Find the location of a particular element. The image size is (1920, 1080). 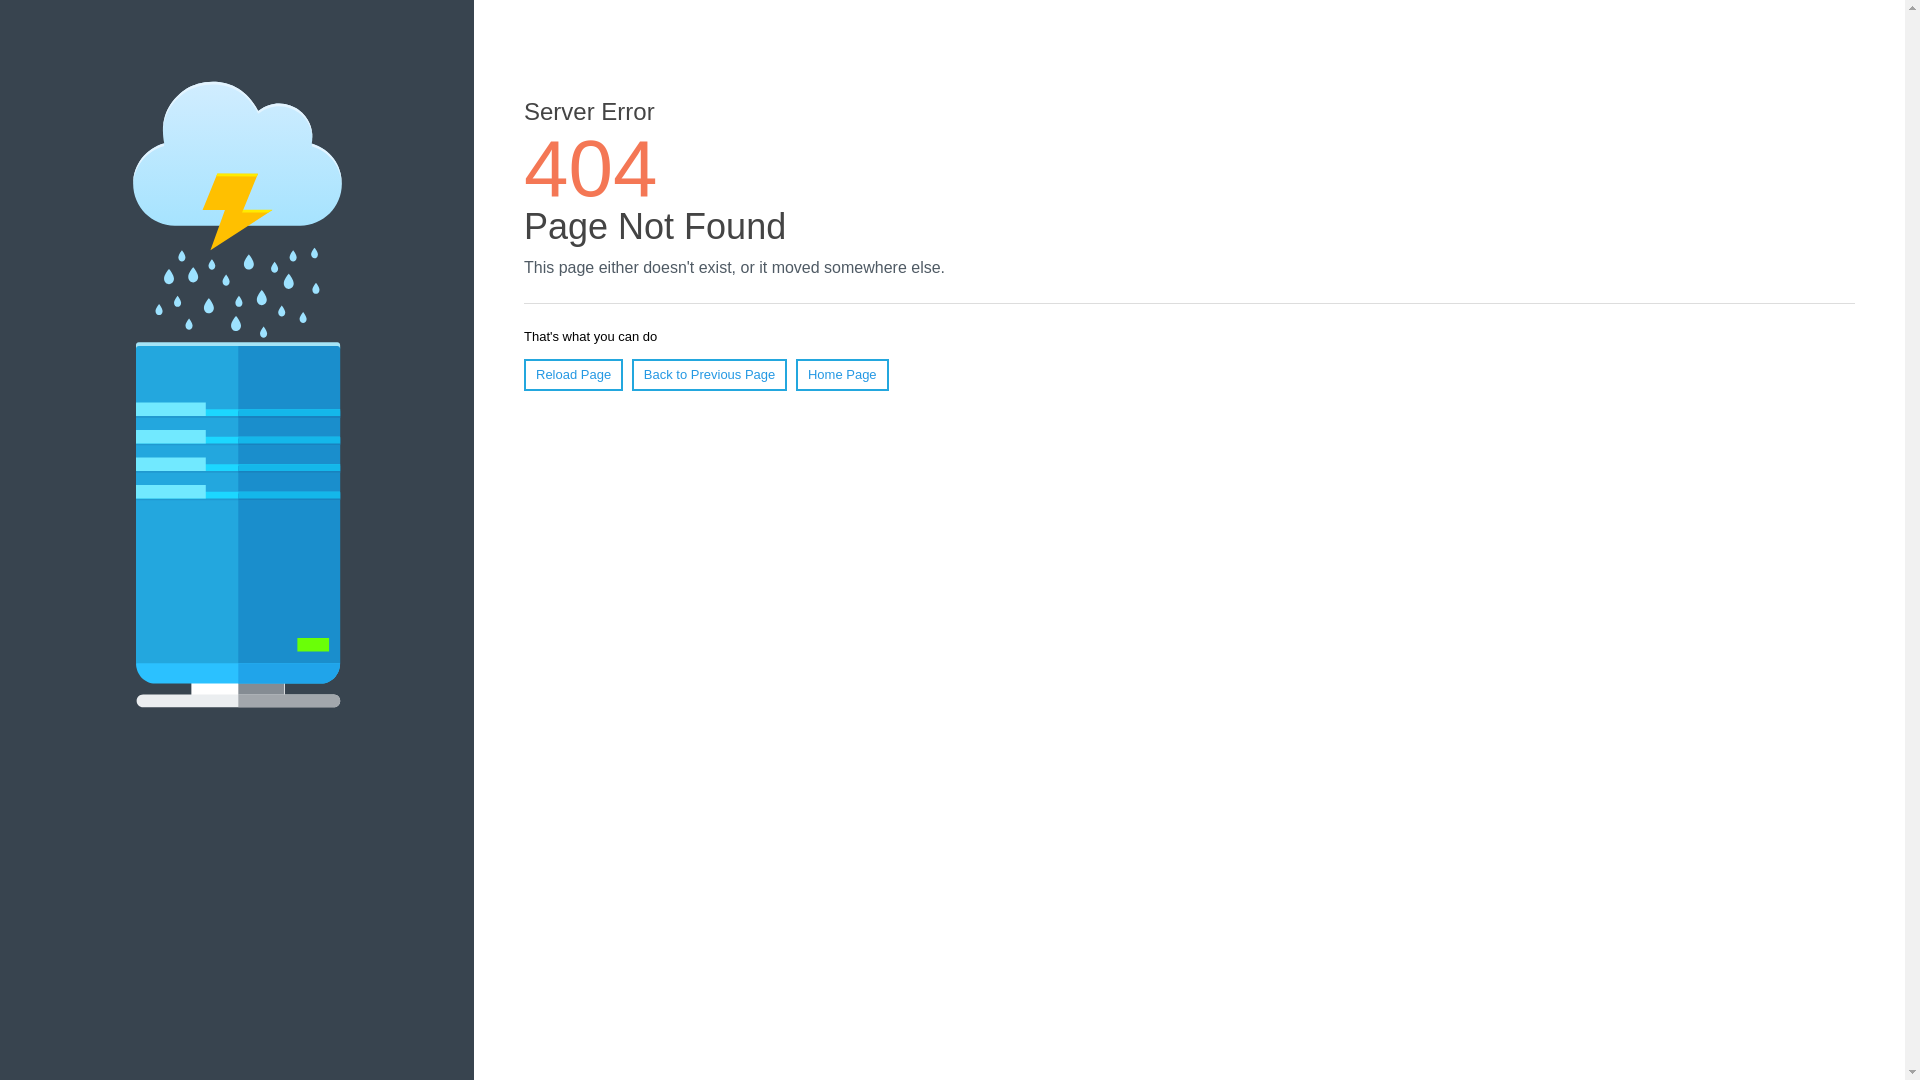

Back to Previous Page is located at coordinates (710, 375).